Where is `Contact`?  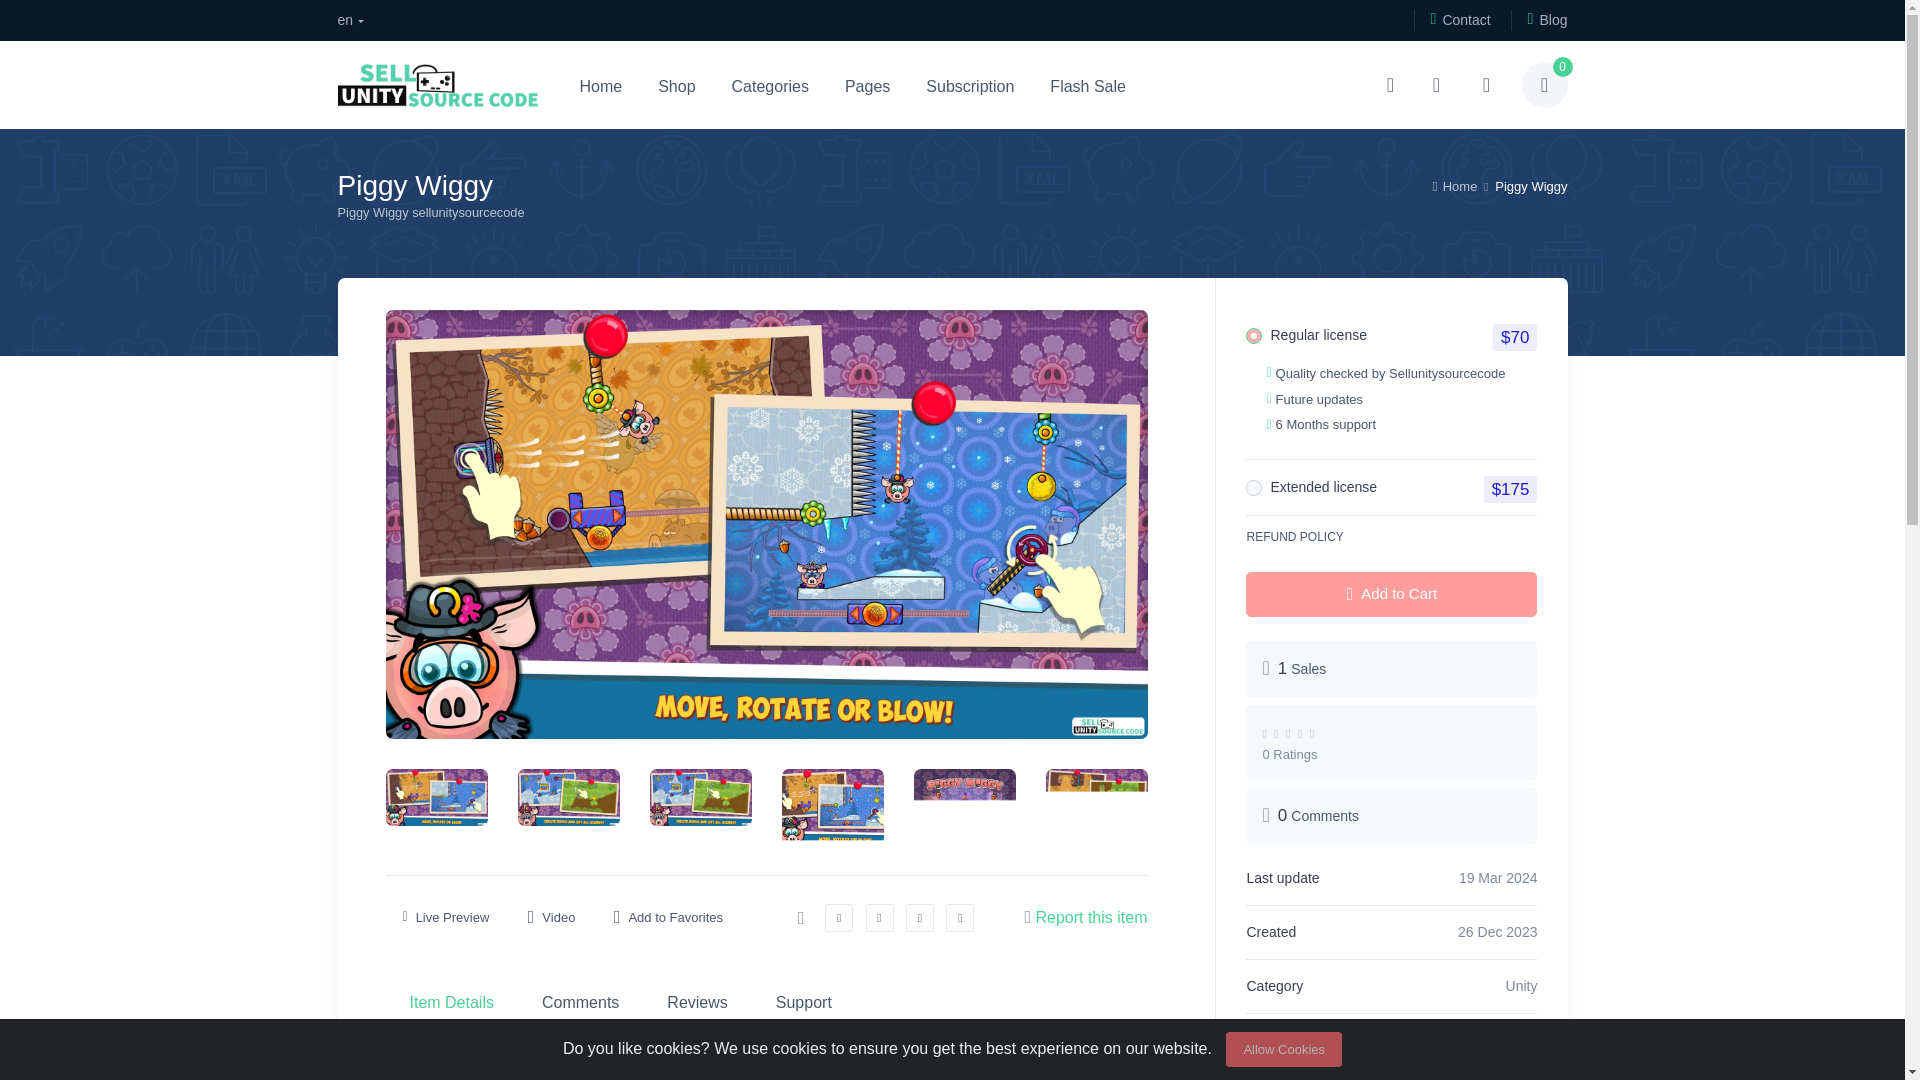 Contact is located at coordinates (1452, 20).